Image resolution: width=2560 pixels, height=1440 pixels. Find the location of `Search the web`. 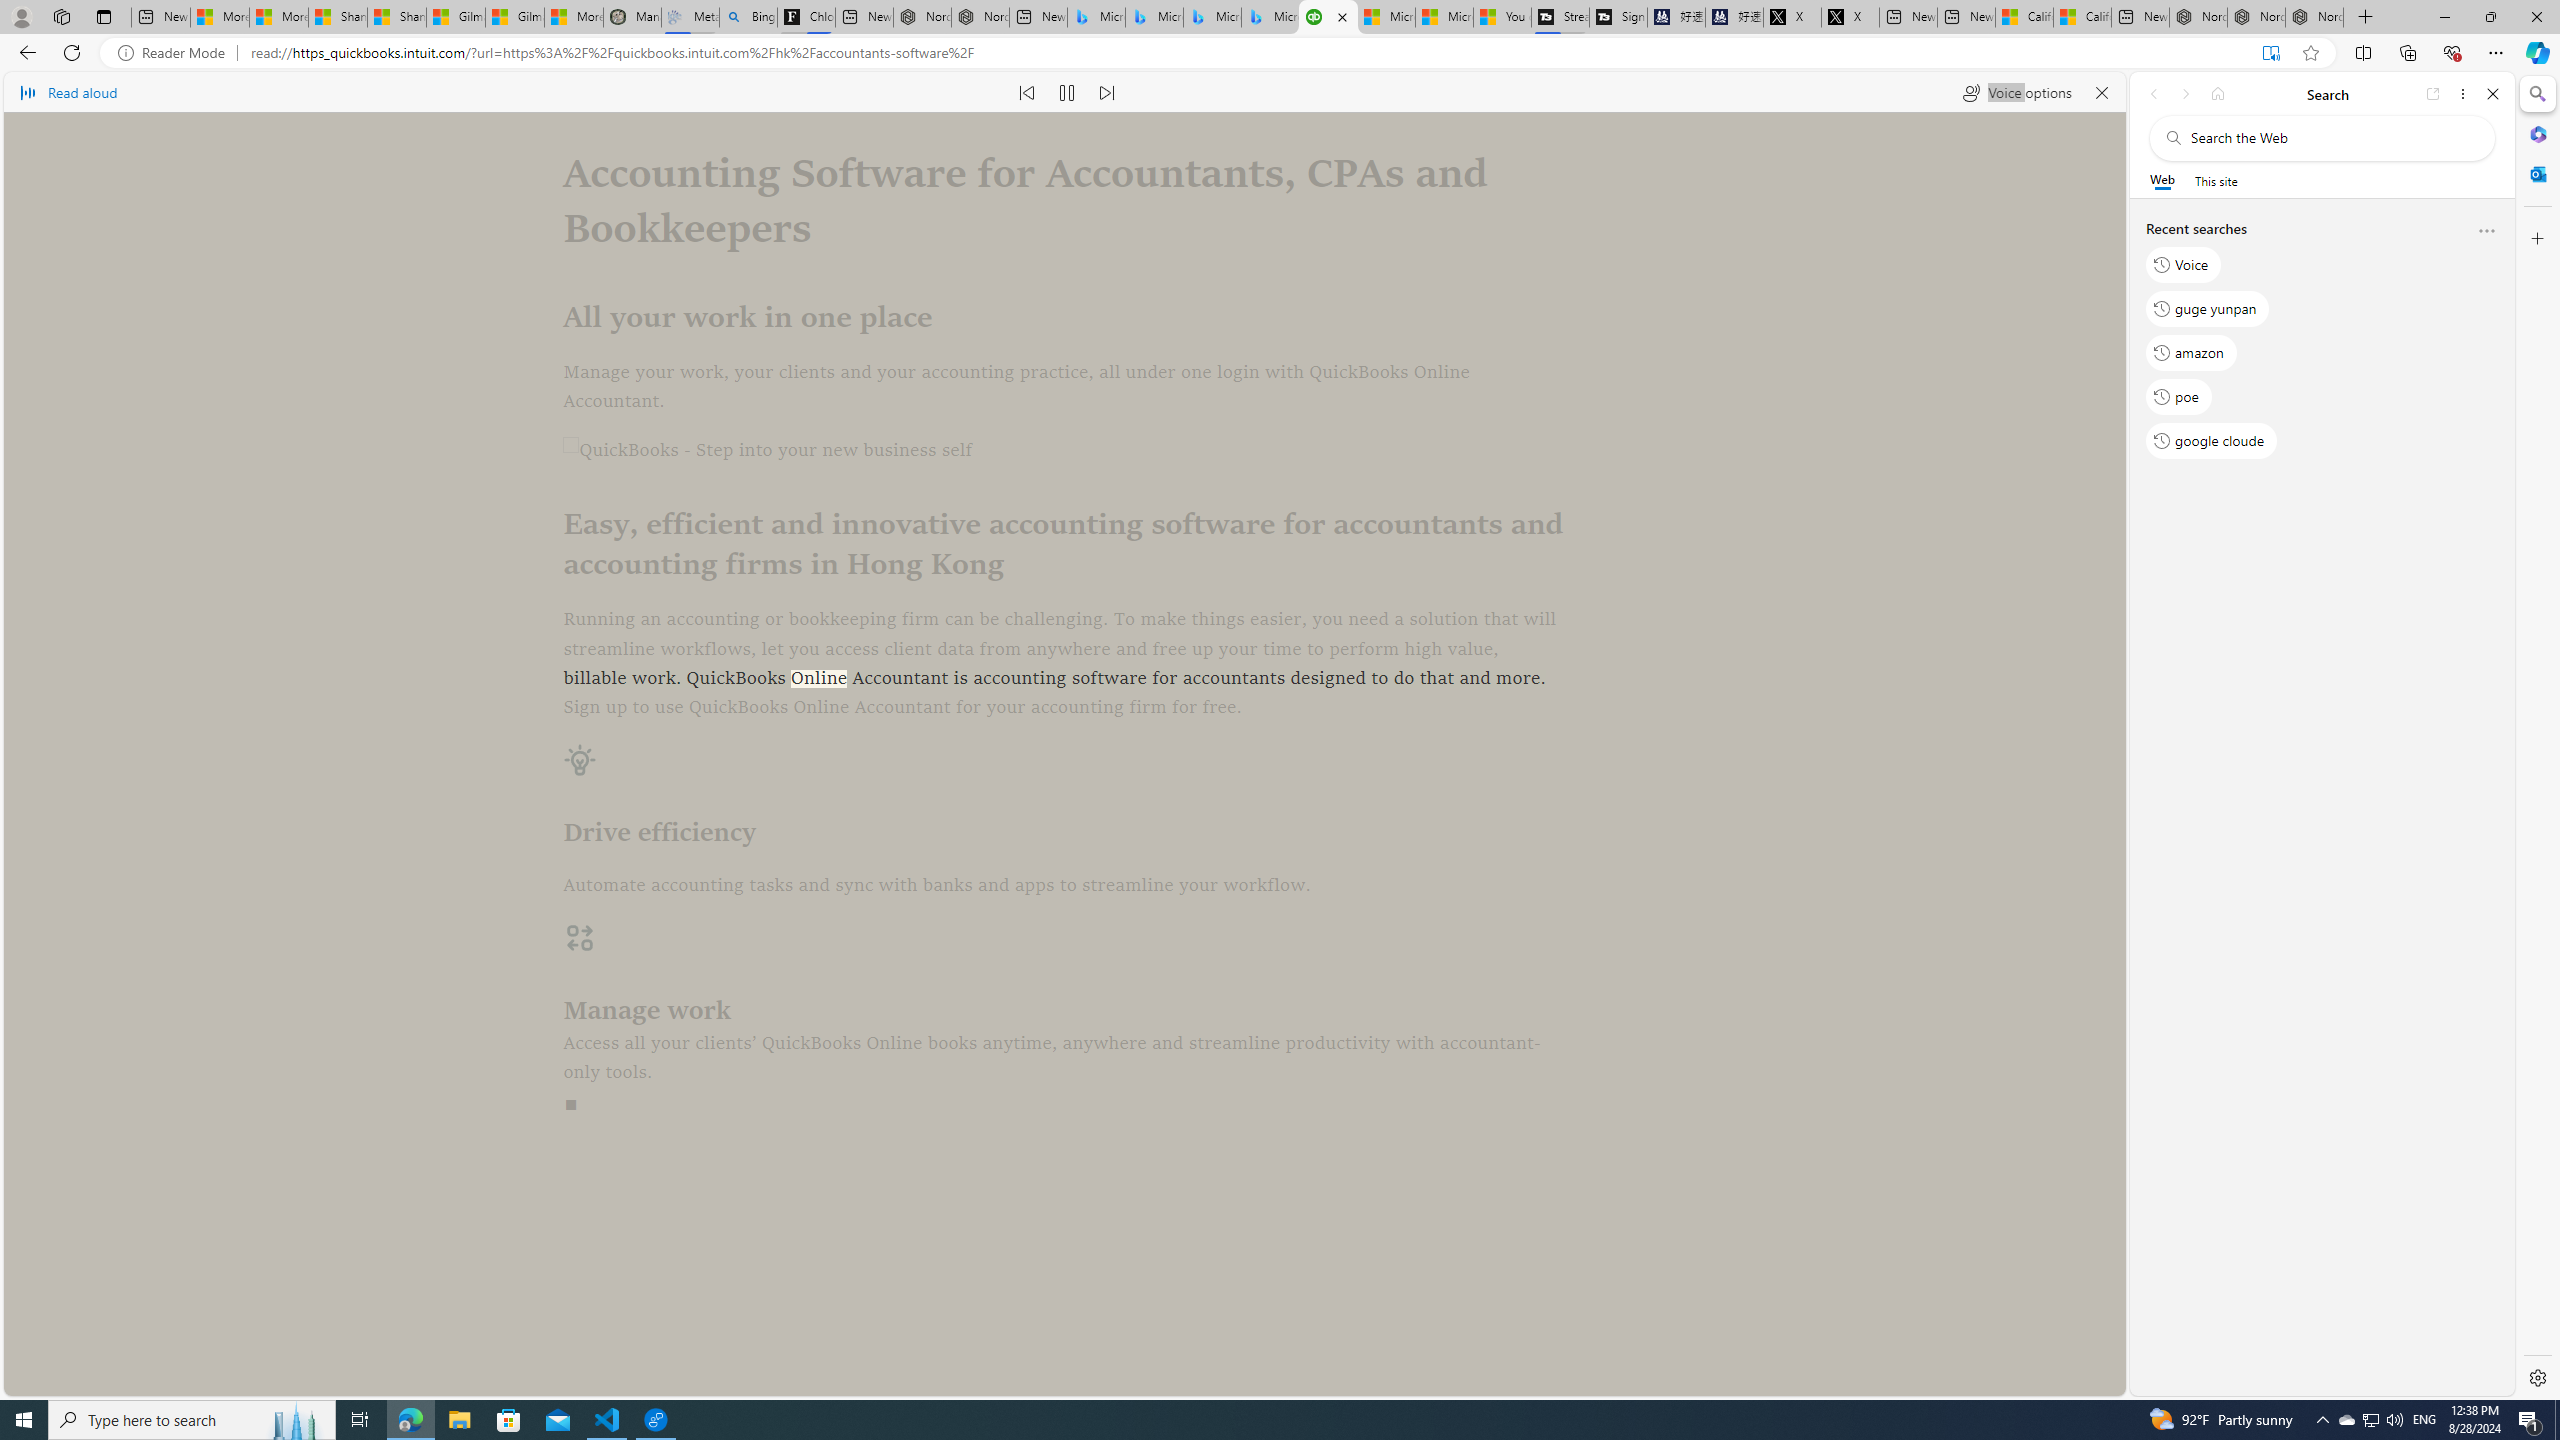

Search the web is located at coordinates (2332, 138).